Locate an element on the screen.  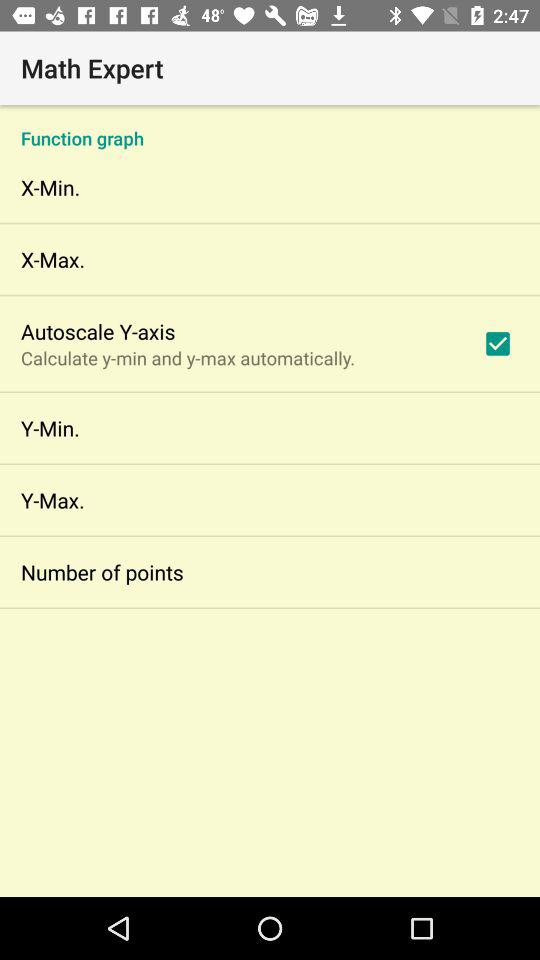
scroll until the function graph app is located at coordinates (270, 128).